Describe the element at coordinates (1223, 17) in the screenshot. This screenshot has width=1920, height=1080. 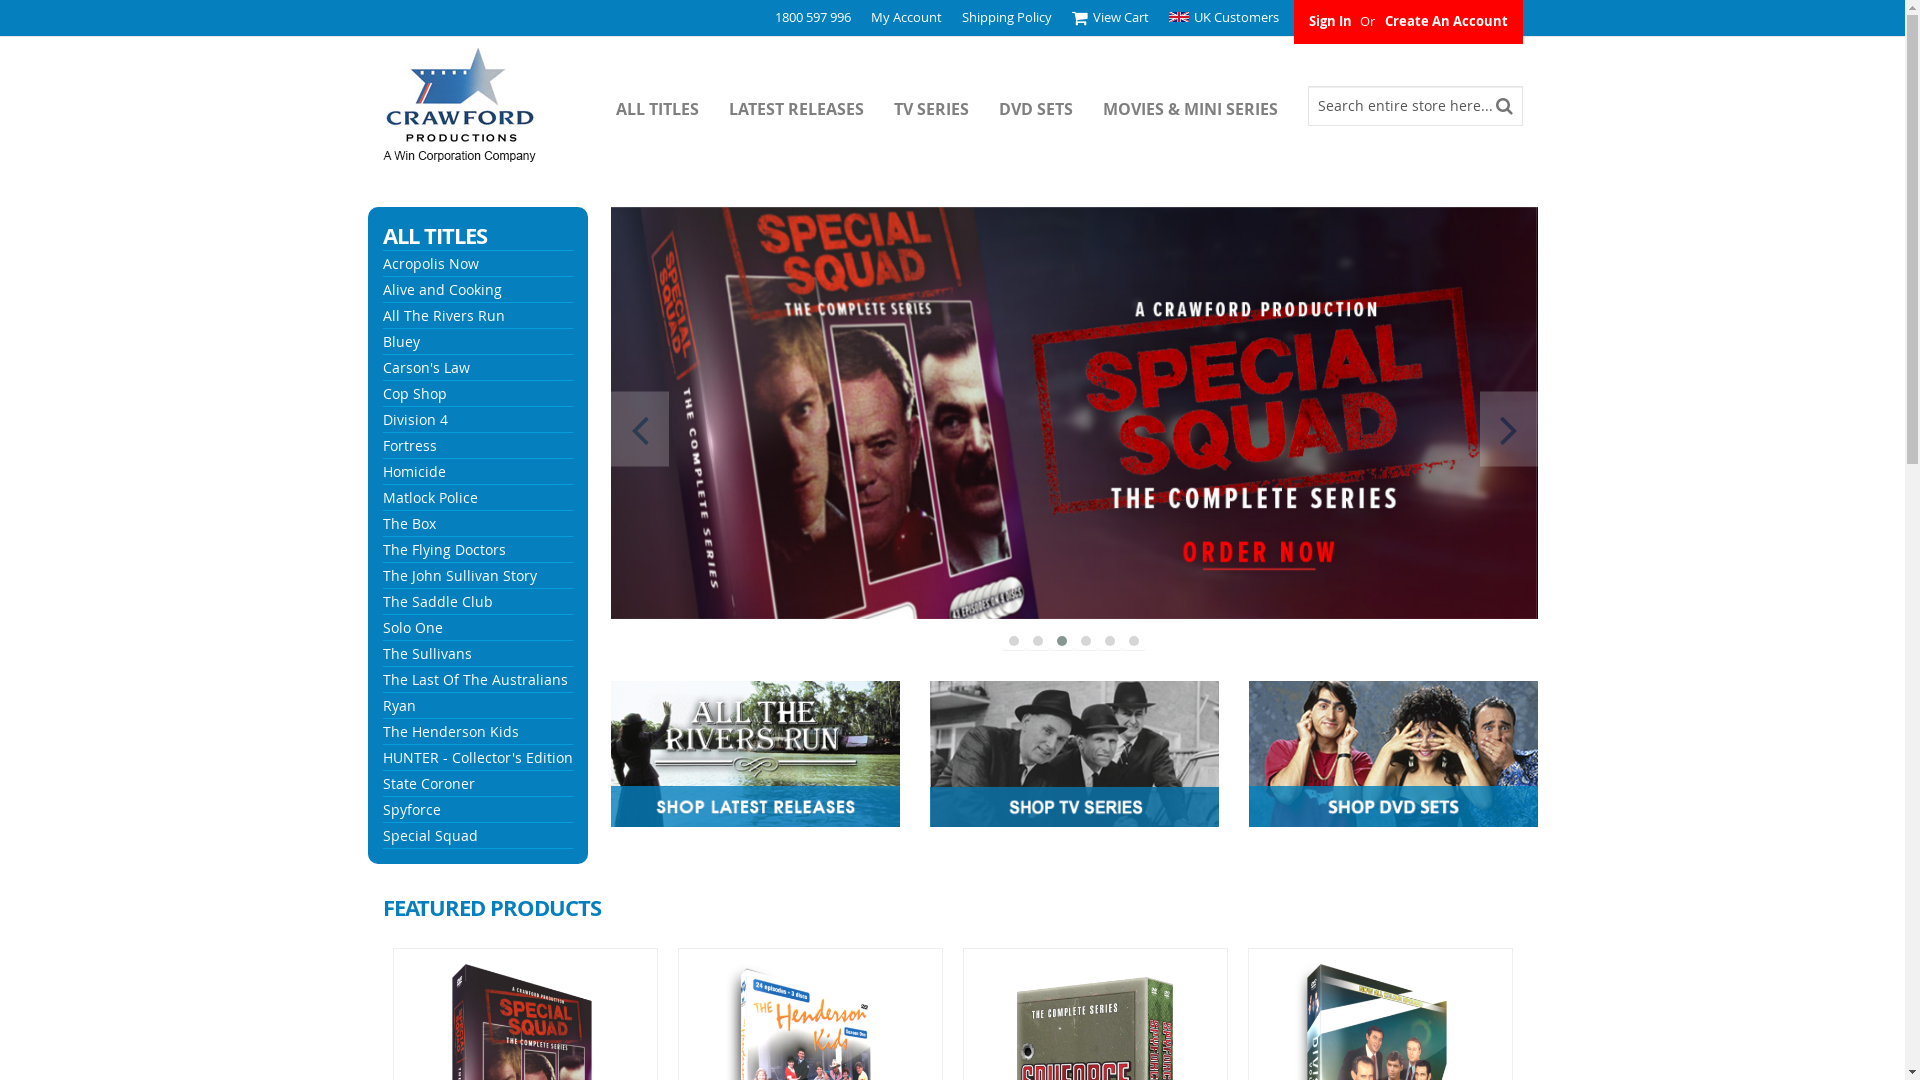
I see `UK Customers` at that location.